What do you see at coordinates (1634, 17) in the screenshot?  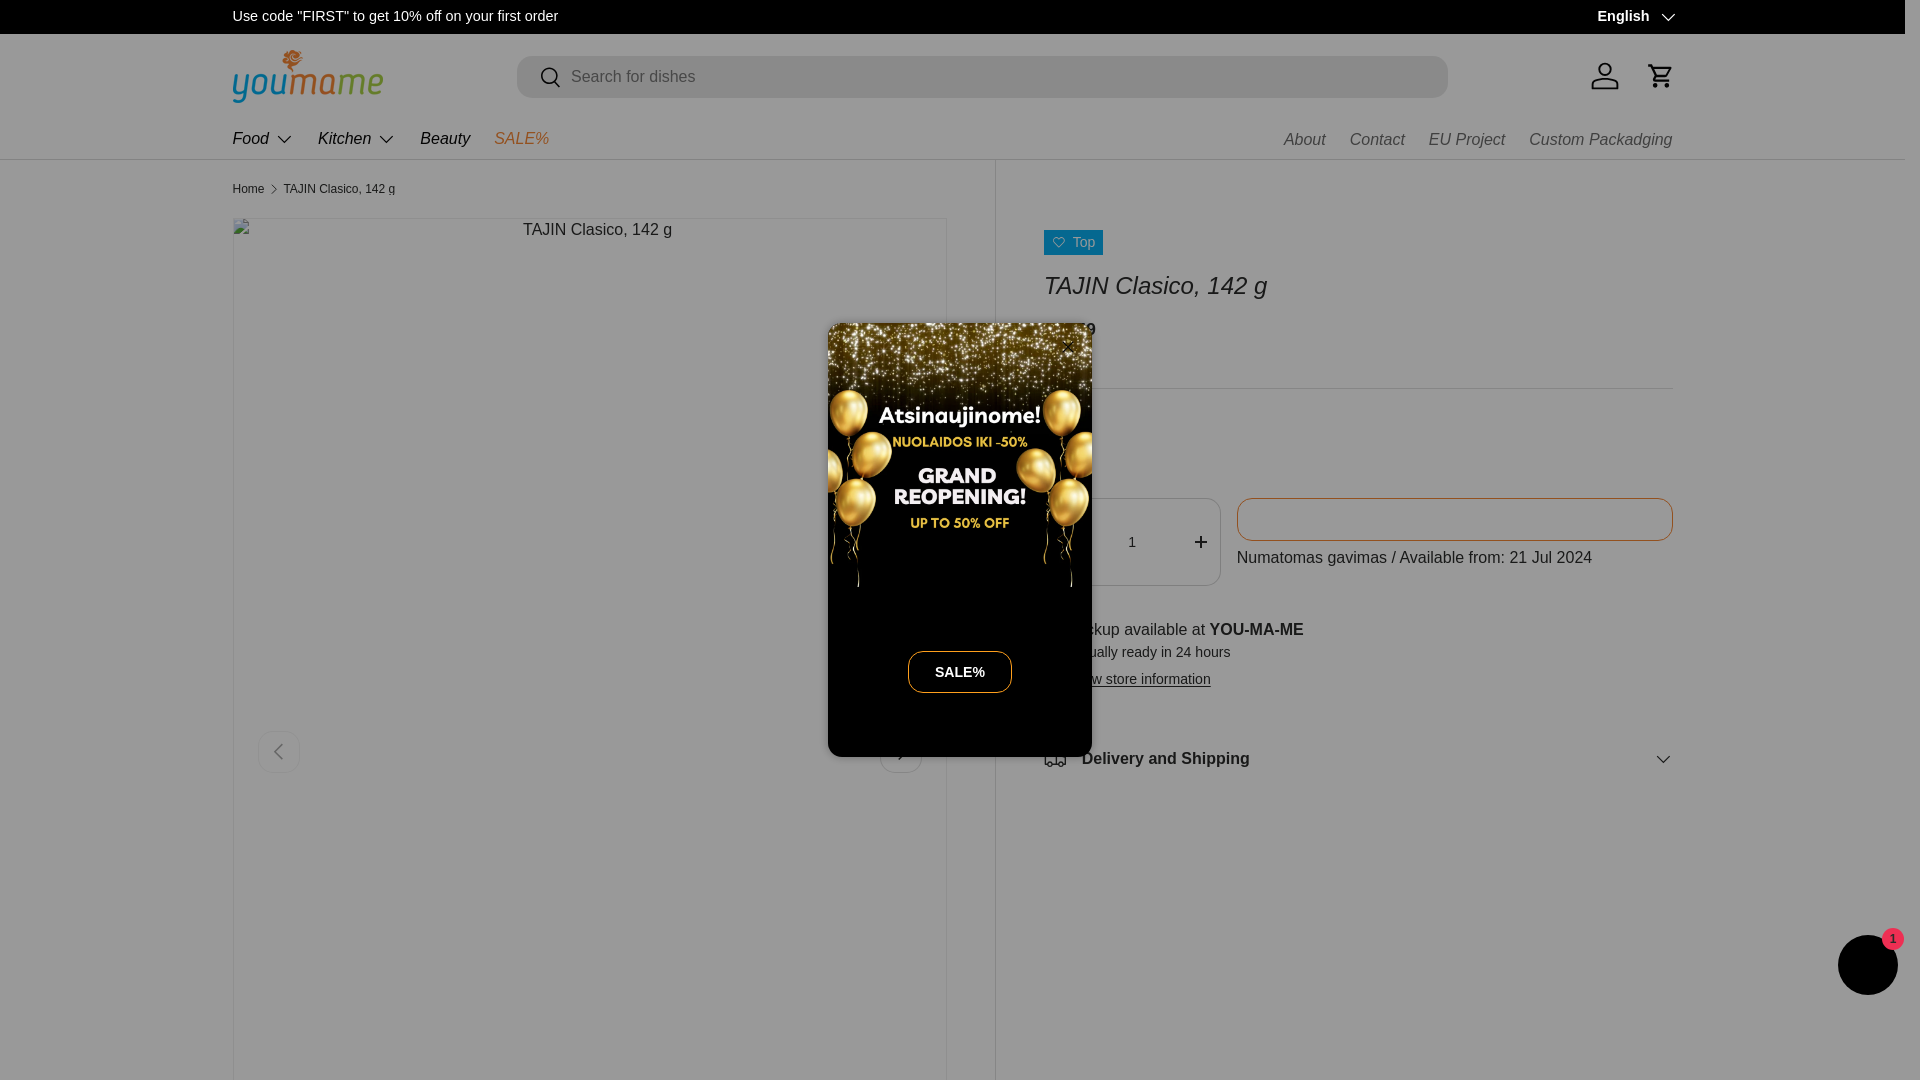 I see `English` at bounding box center [1634, 17].